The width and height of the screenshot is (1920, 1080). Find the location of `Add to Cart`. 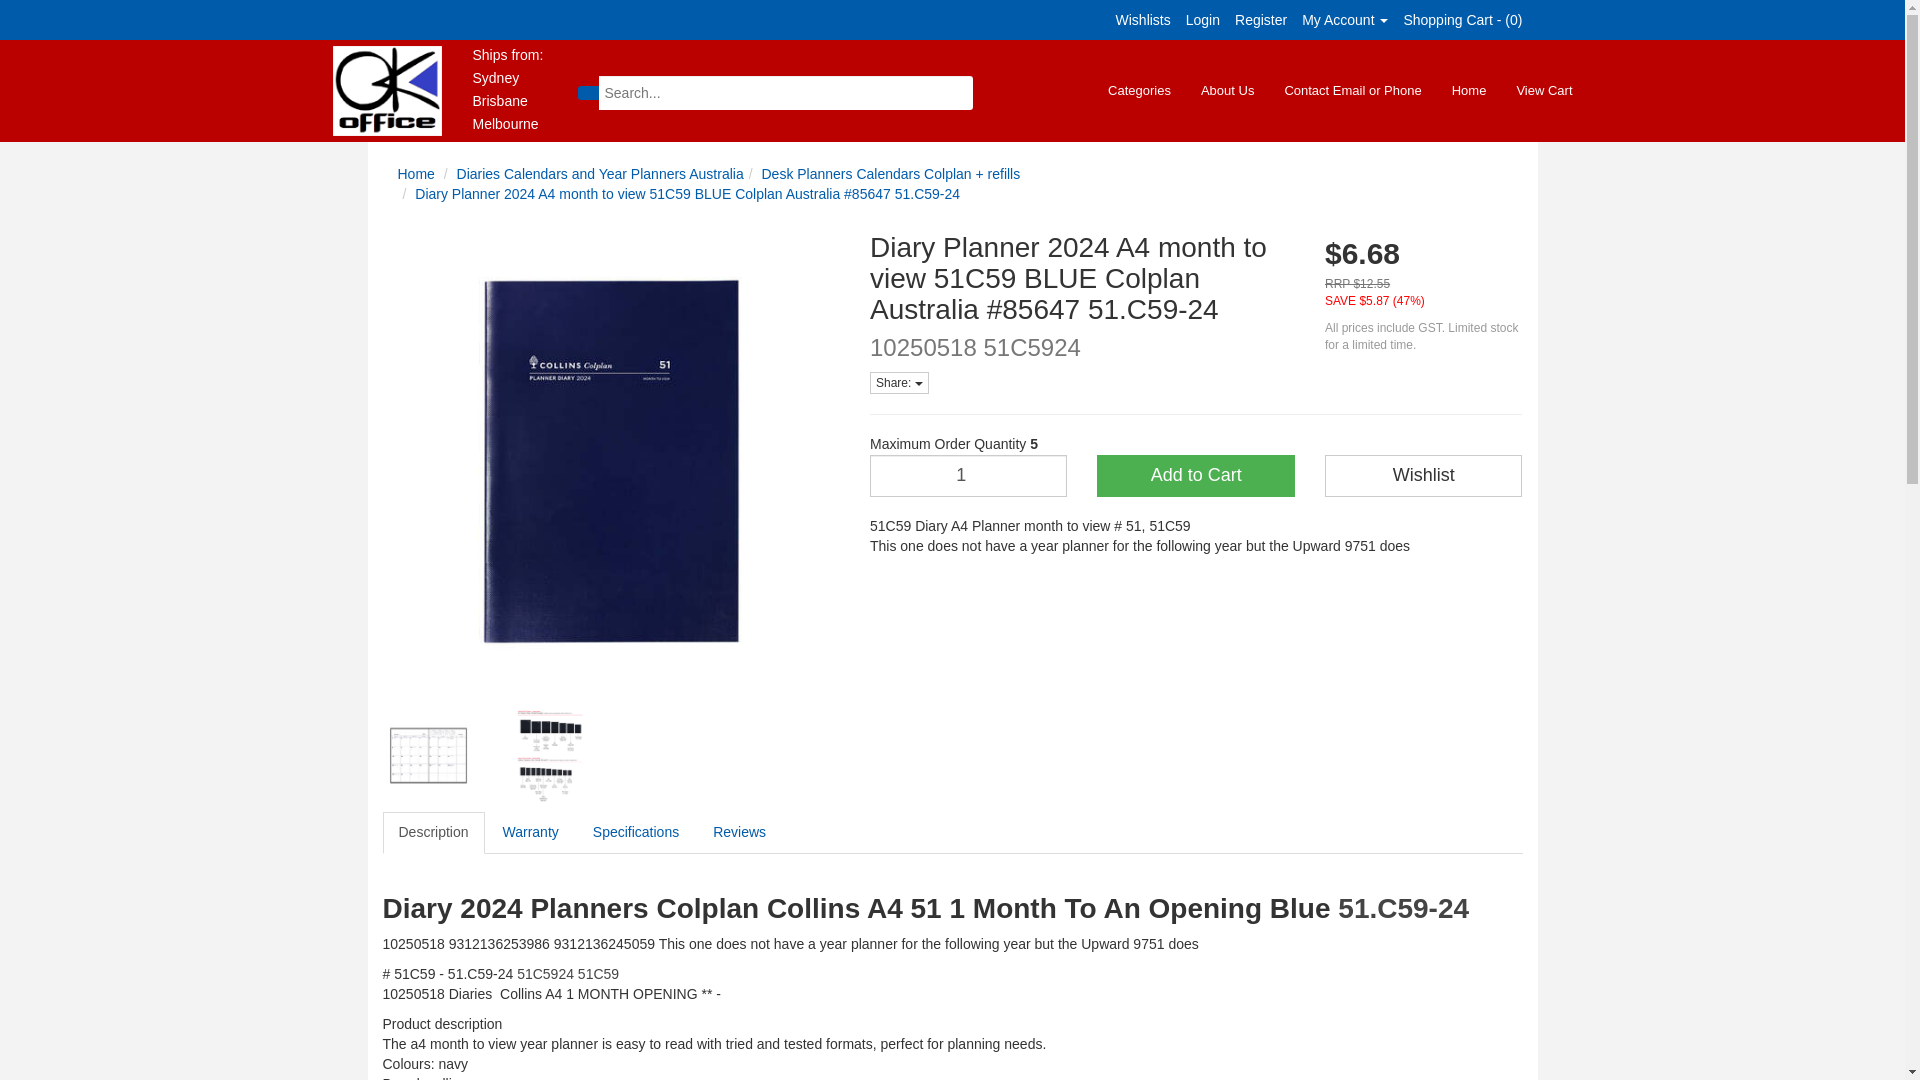

Add to Cart is located at coordinates (1195, 475).